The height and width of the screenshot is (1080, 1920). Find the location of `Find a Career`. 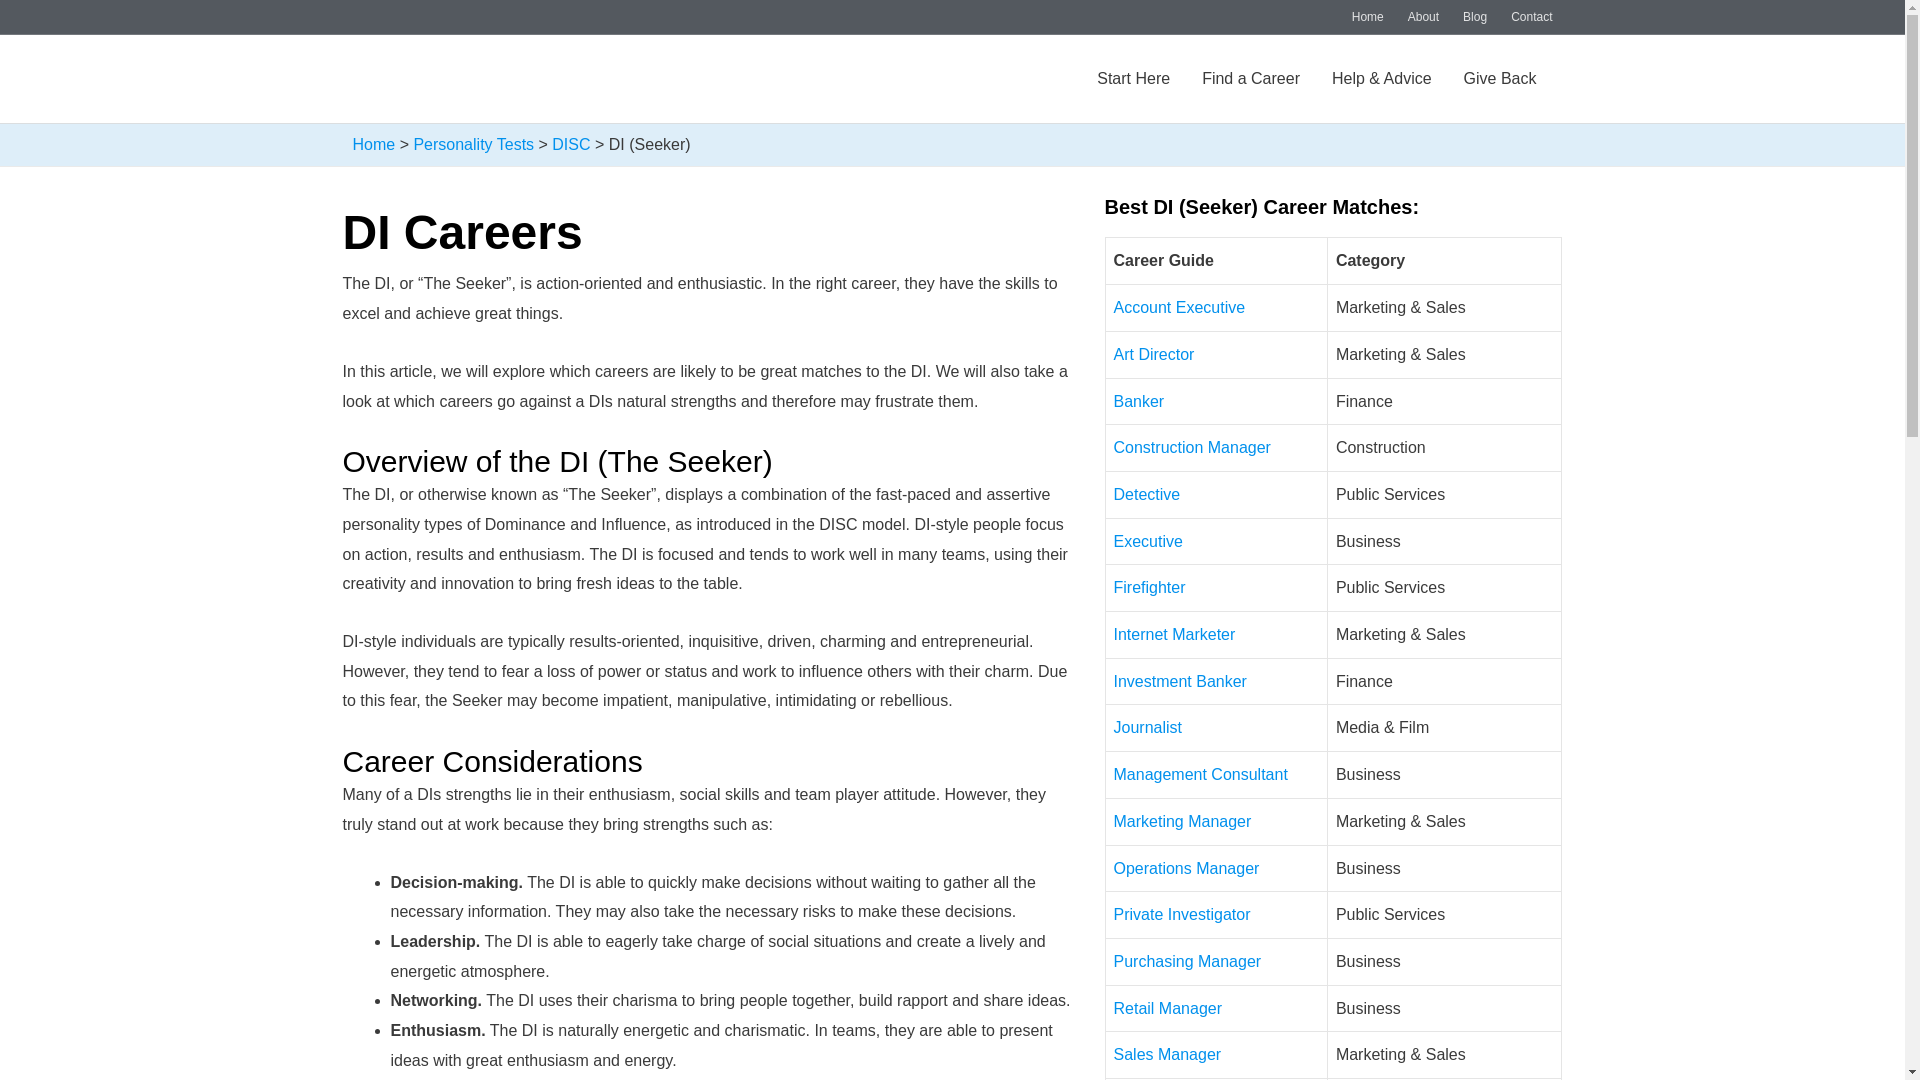

Find a Career is located at coordinates (1250, 79).